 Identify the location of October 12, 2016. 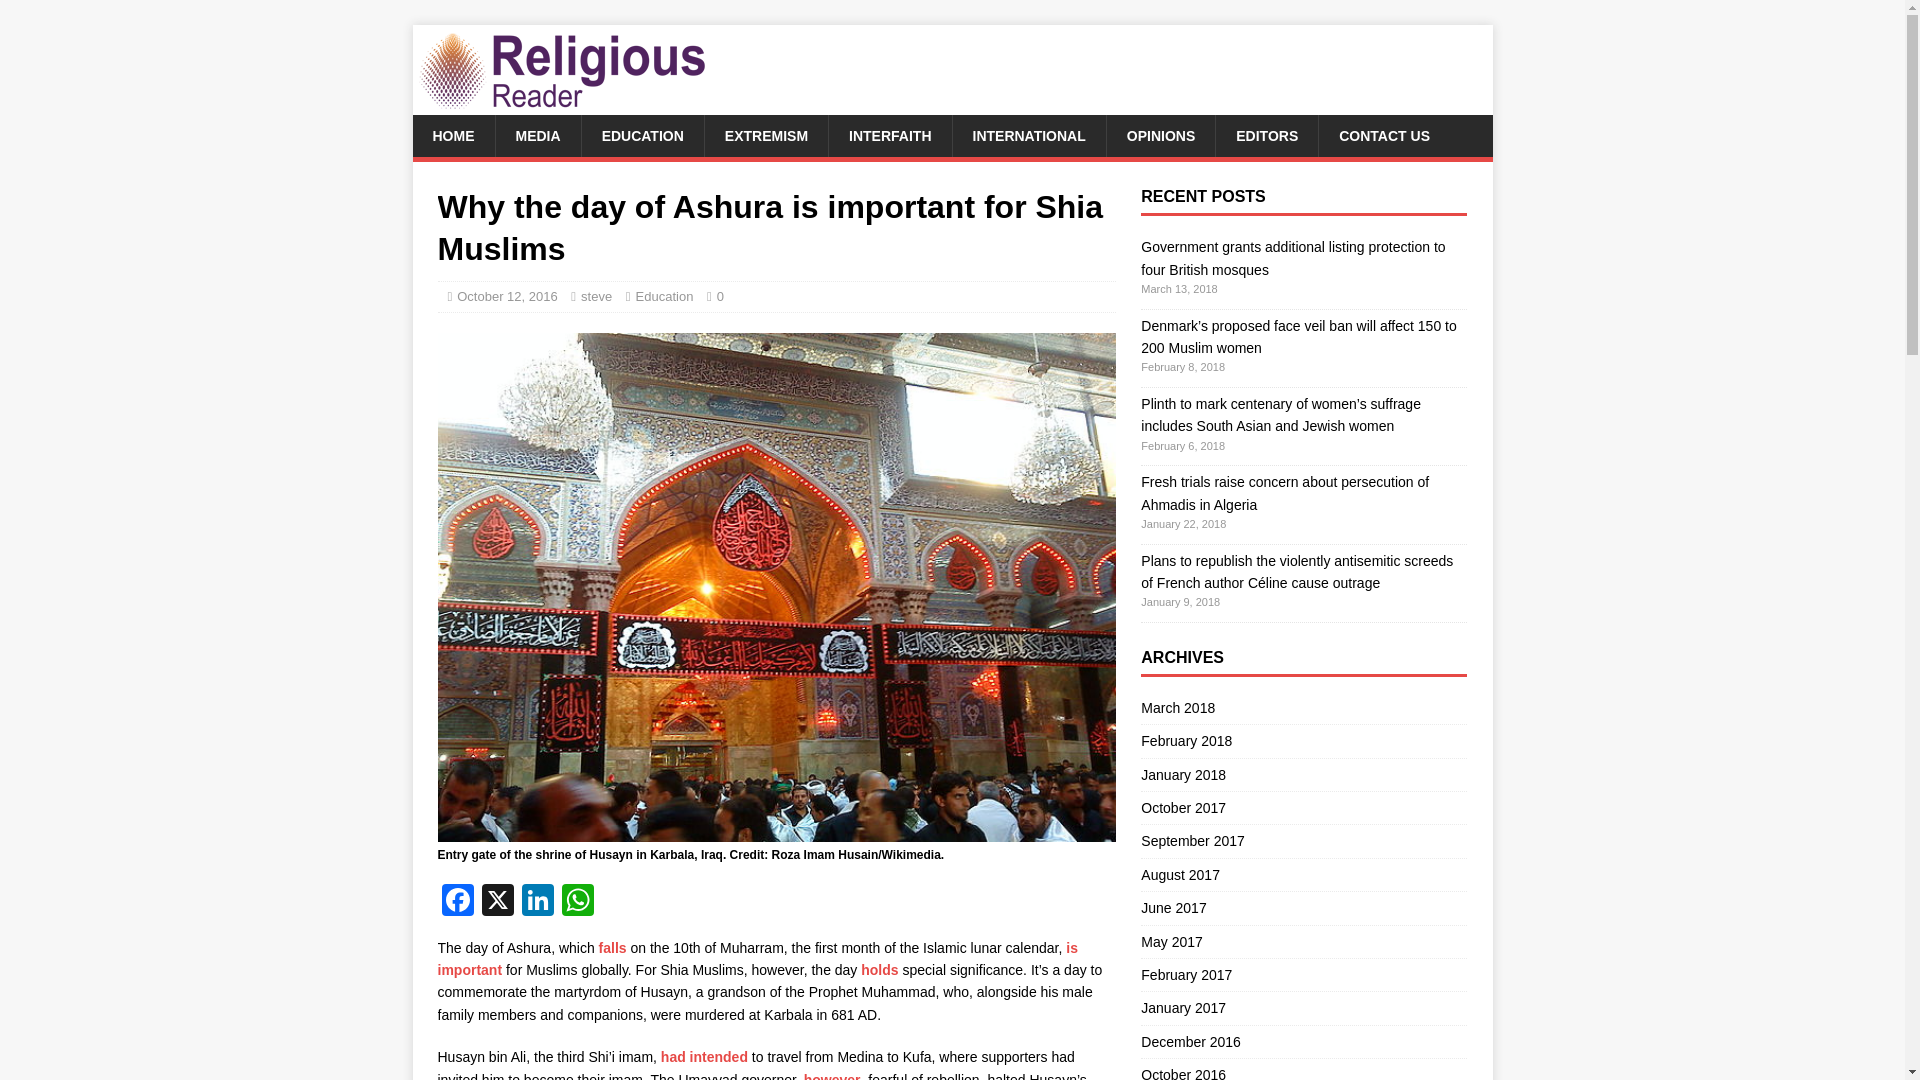
(506, 296).